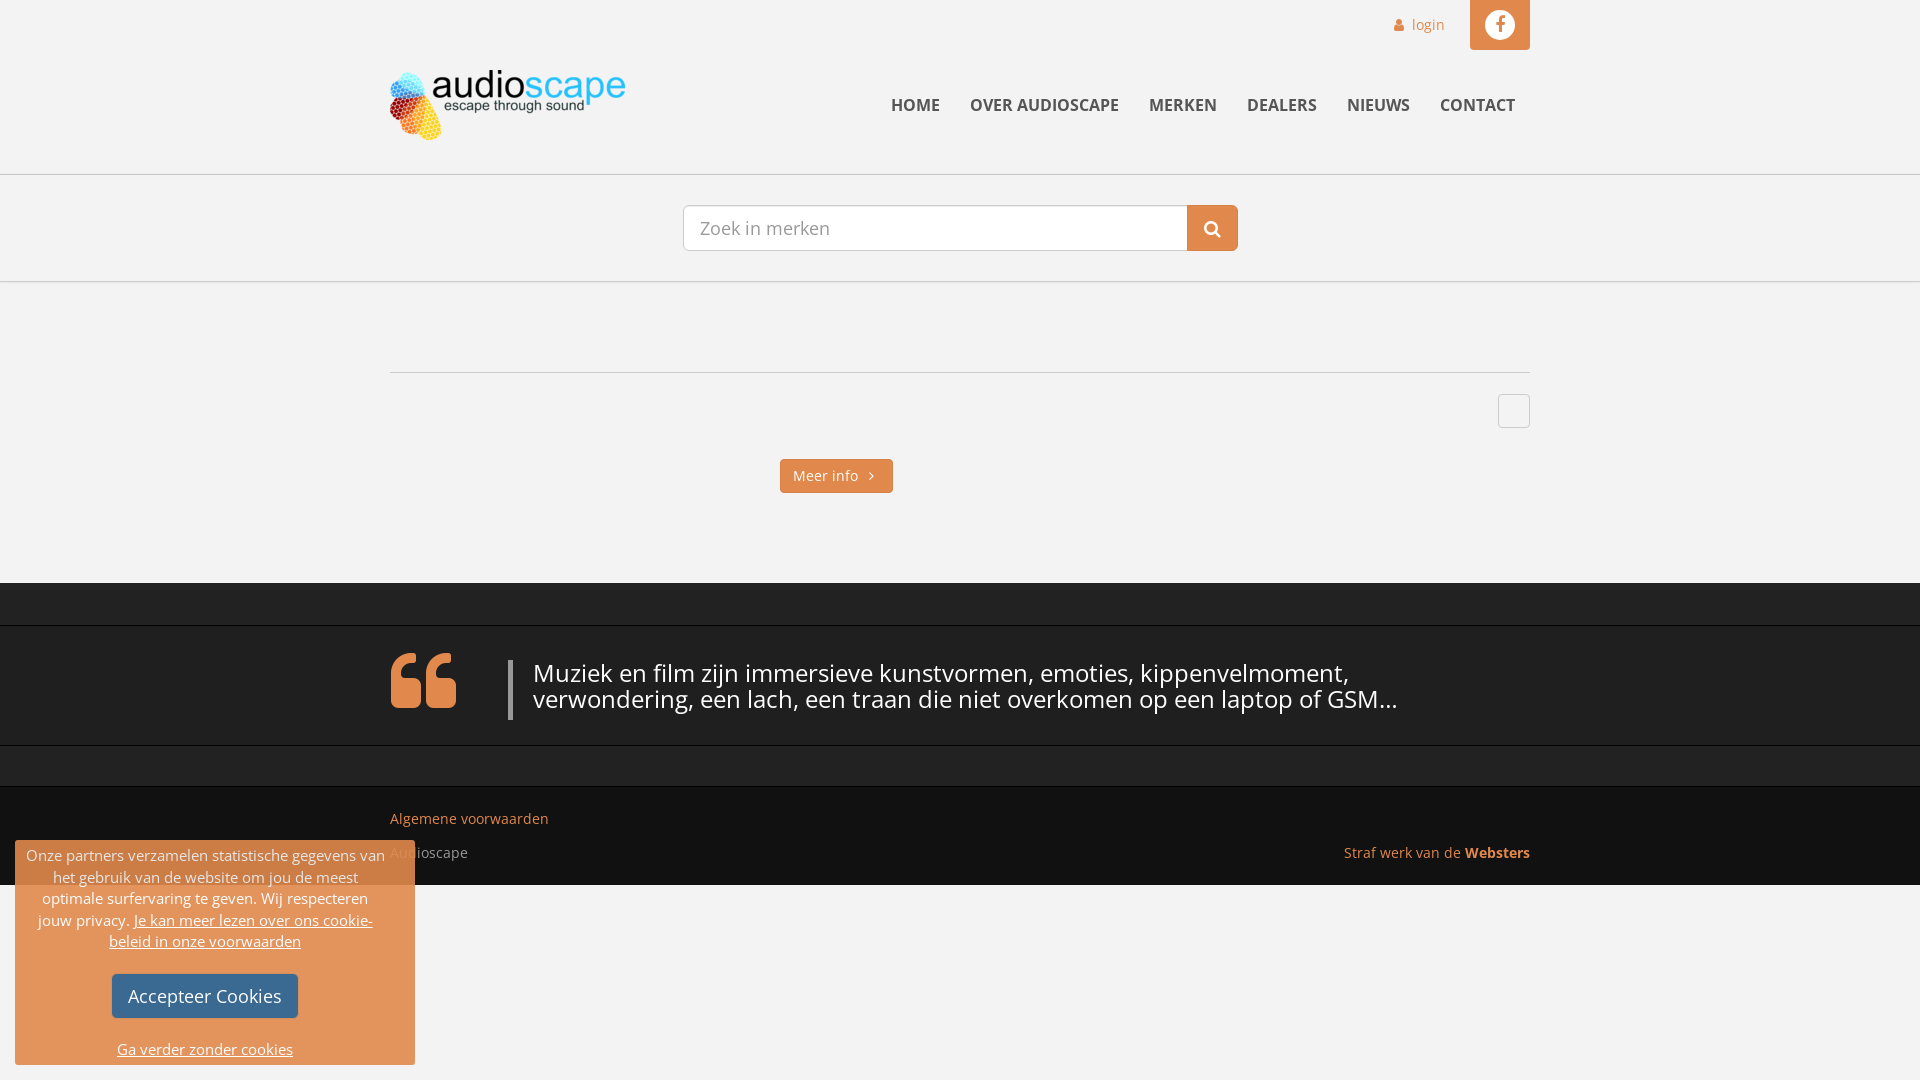  I want to click on NIEUWS, so click(1378, 105).